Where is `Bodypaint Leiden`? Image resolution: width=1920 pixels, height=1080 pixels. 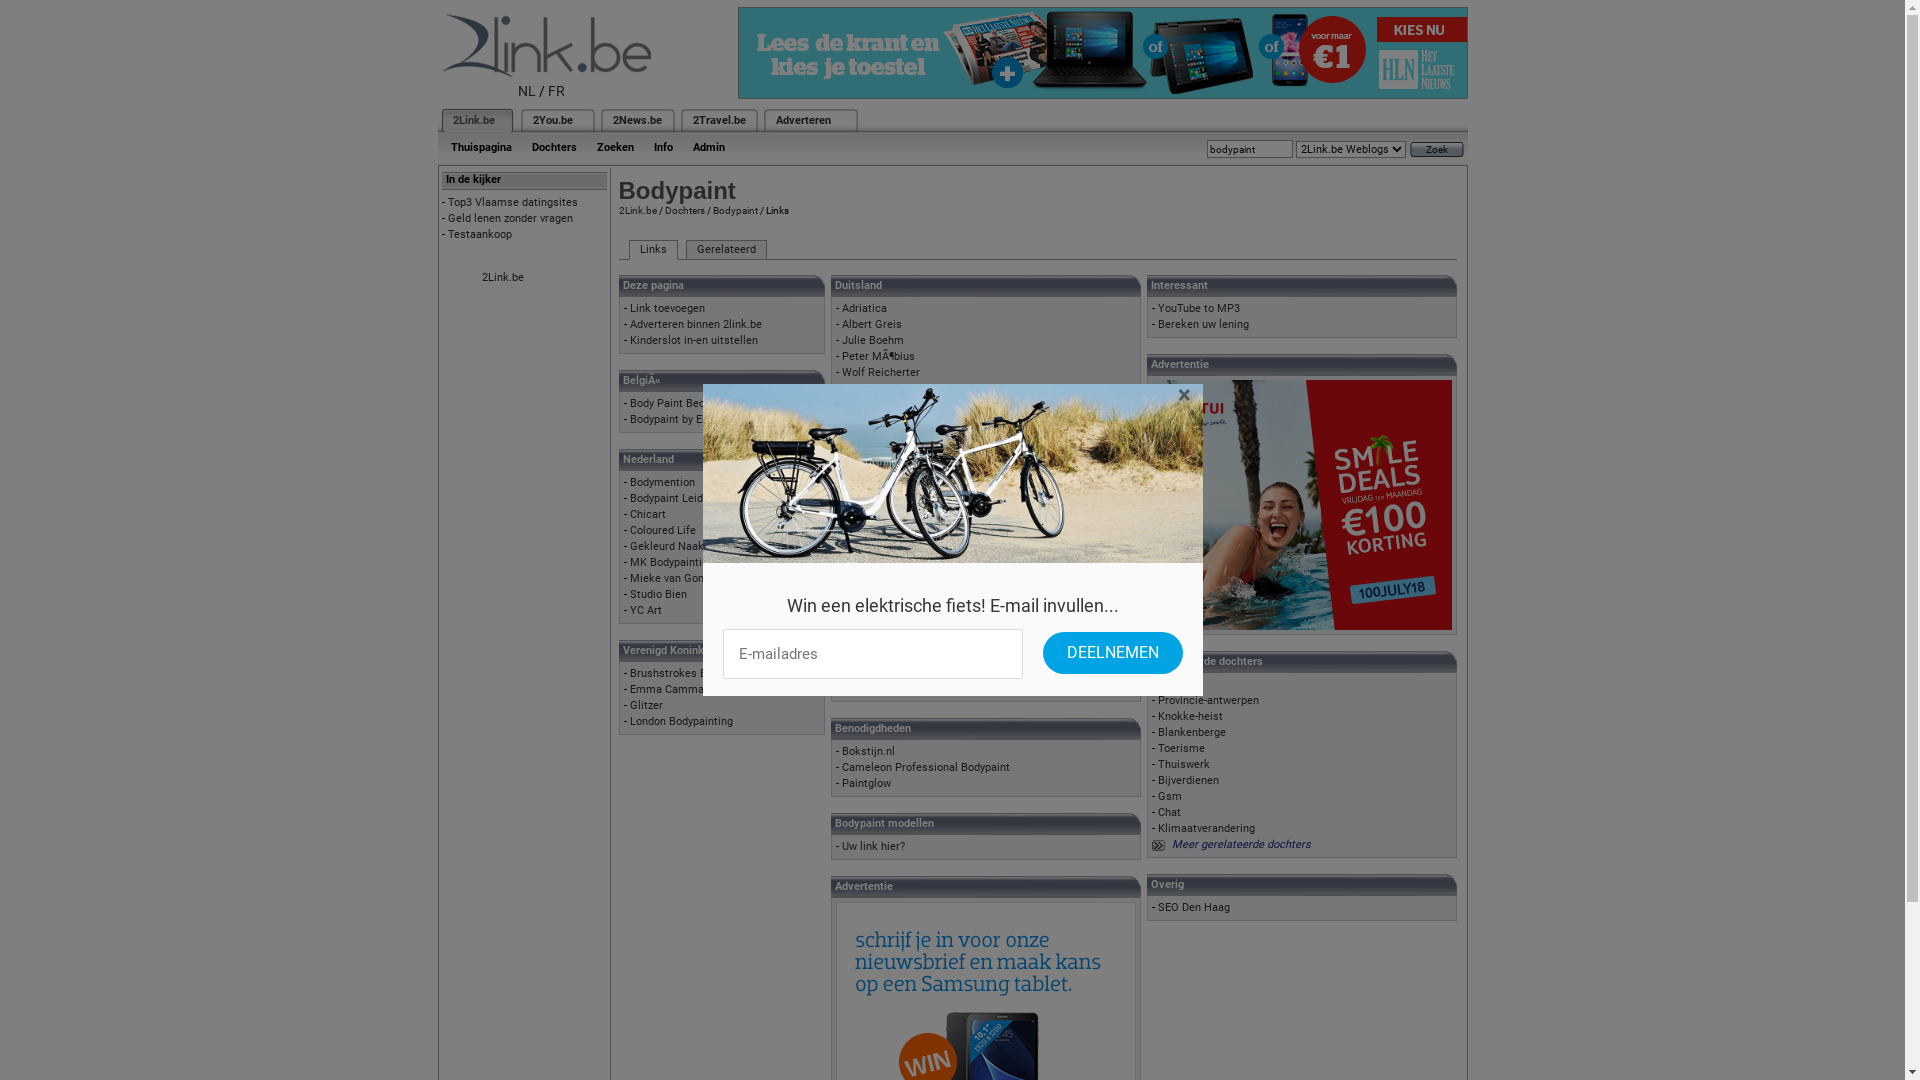
Bodypaint Leiden is located at coordinates (672, 498).